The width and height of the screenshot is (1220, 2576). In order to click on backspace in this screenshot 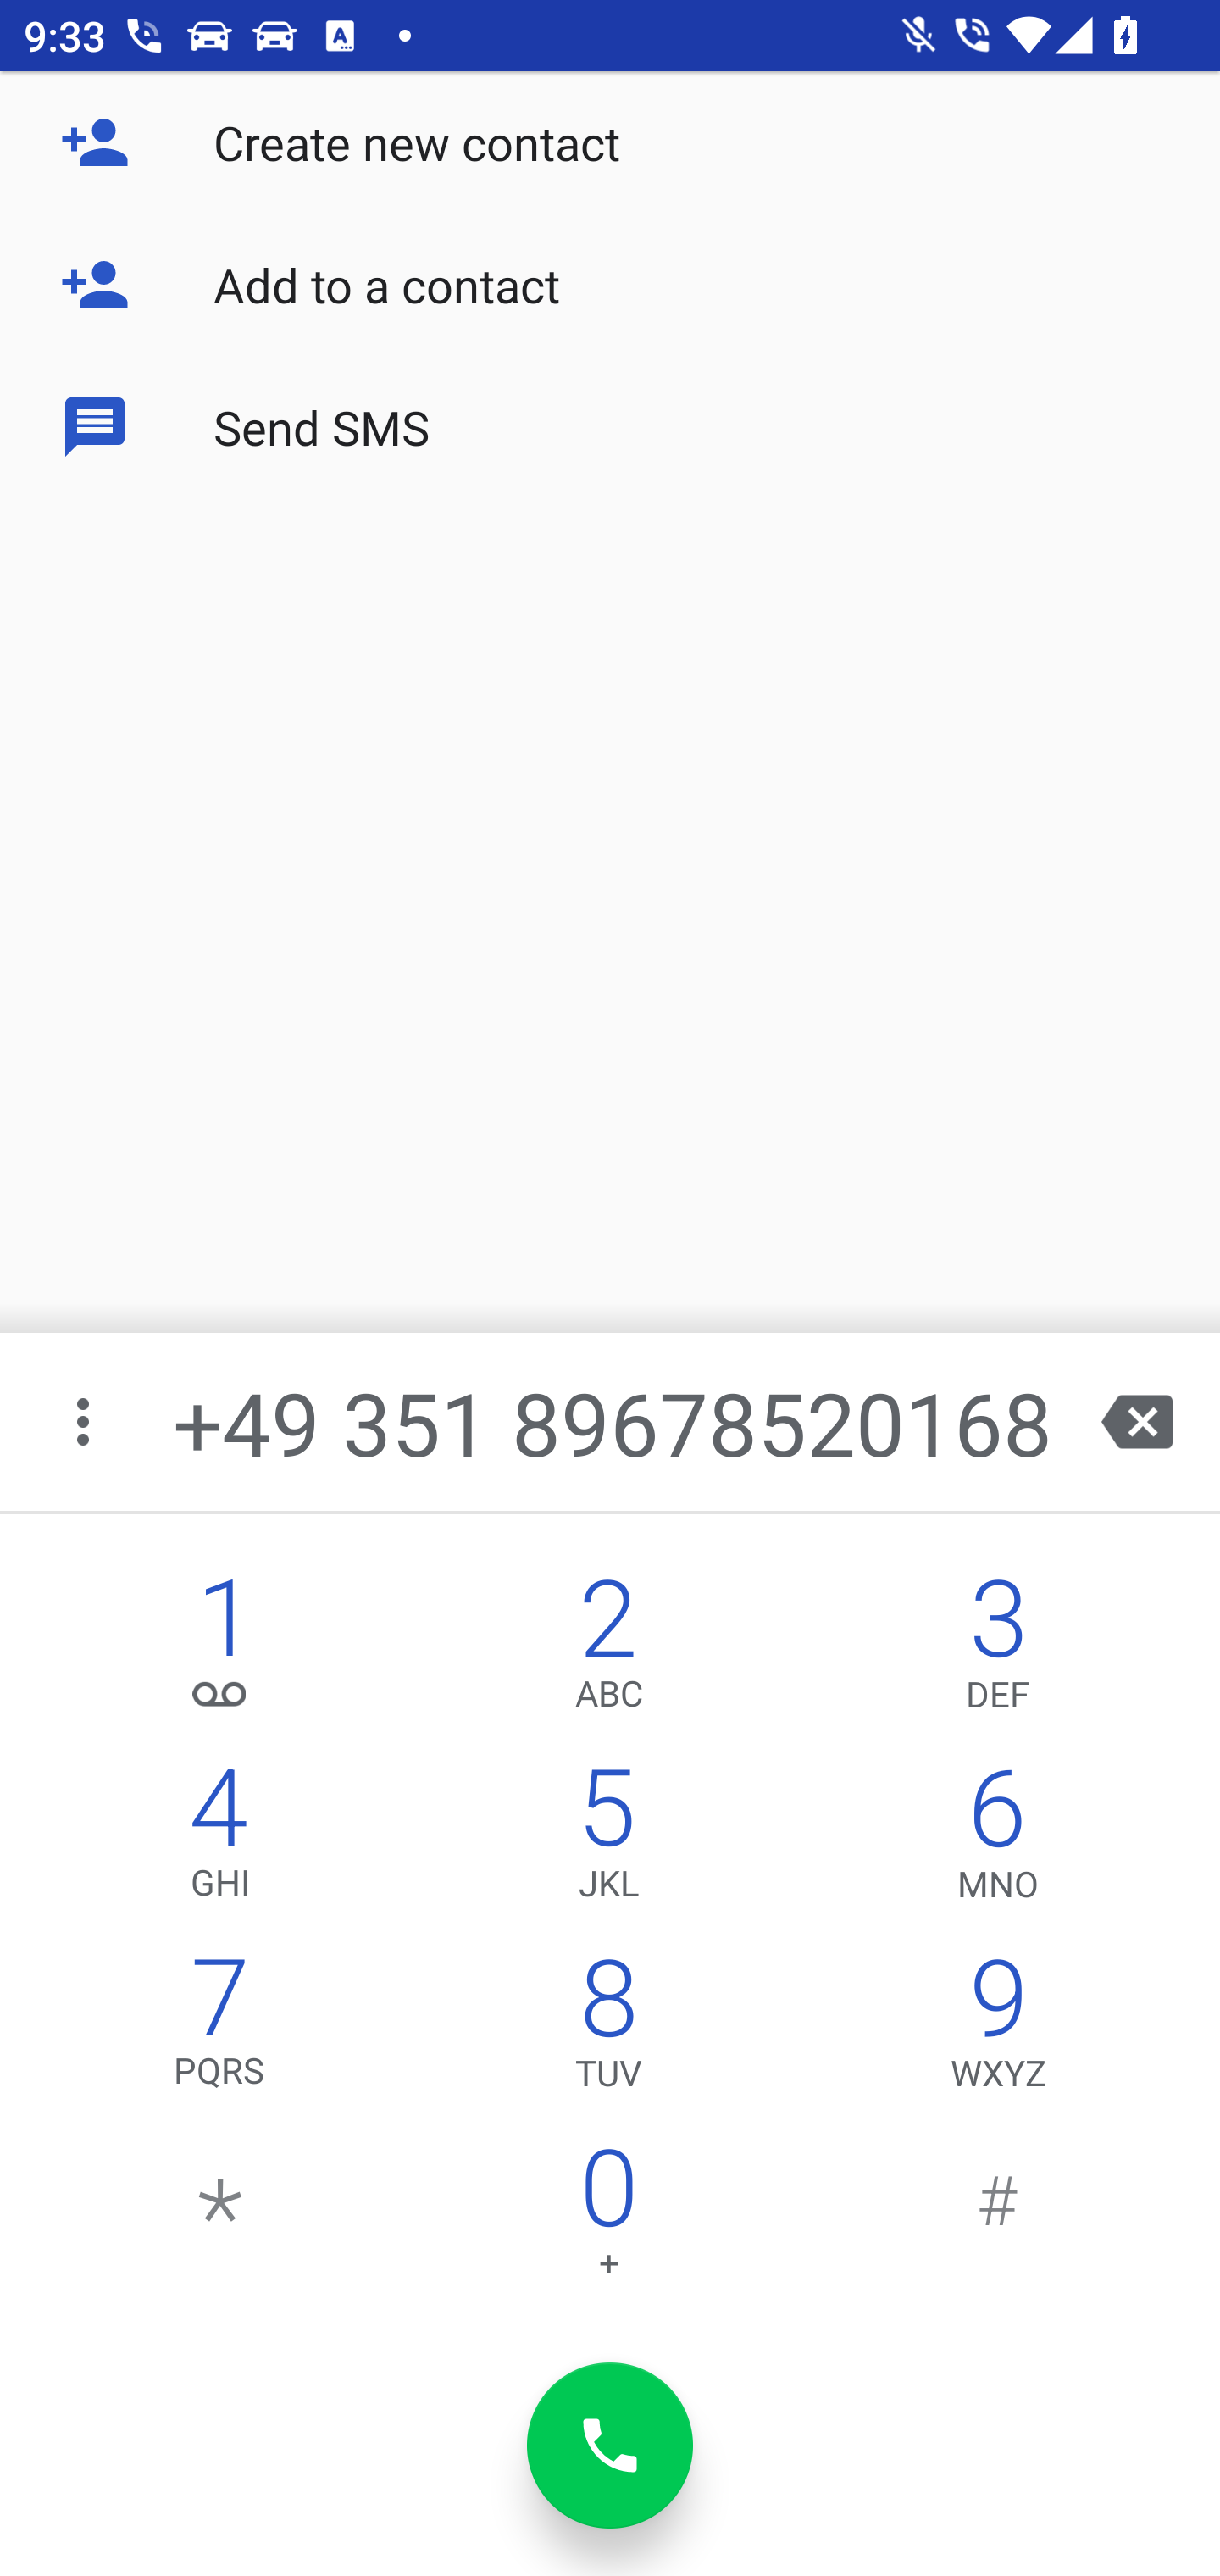, I will do `click(1137, 1422)`.